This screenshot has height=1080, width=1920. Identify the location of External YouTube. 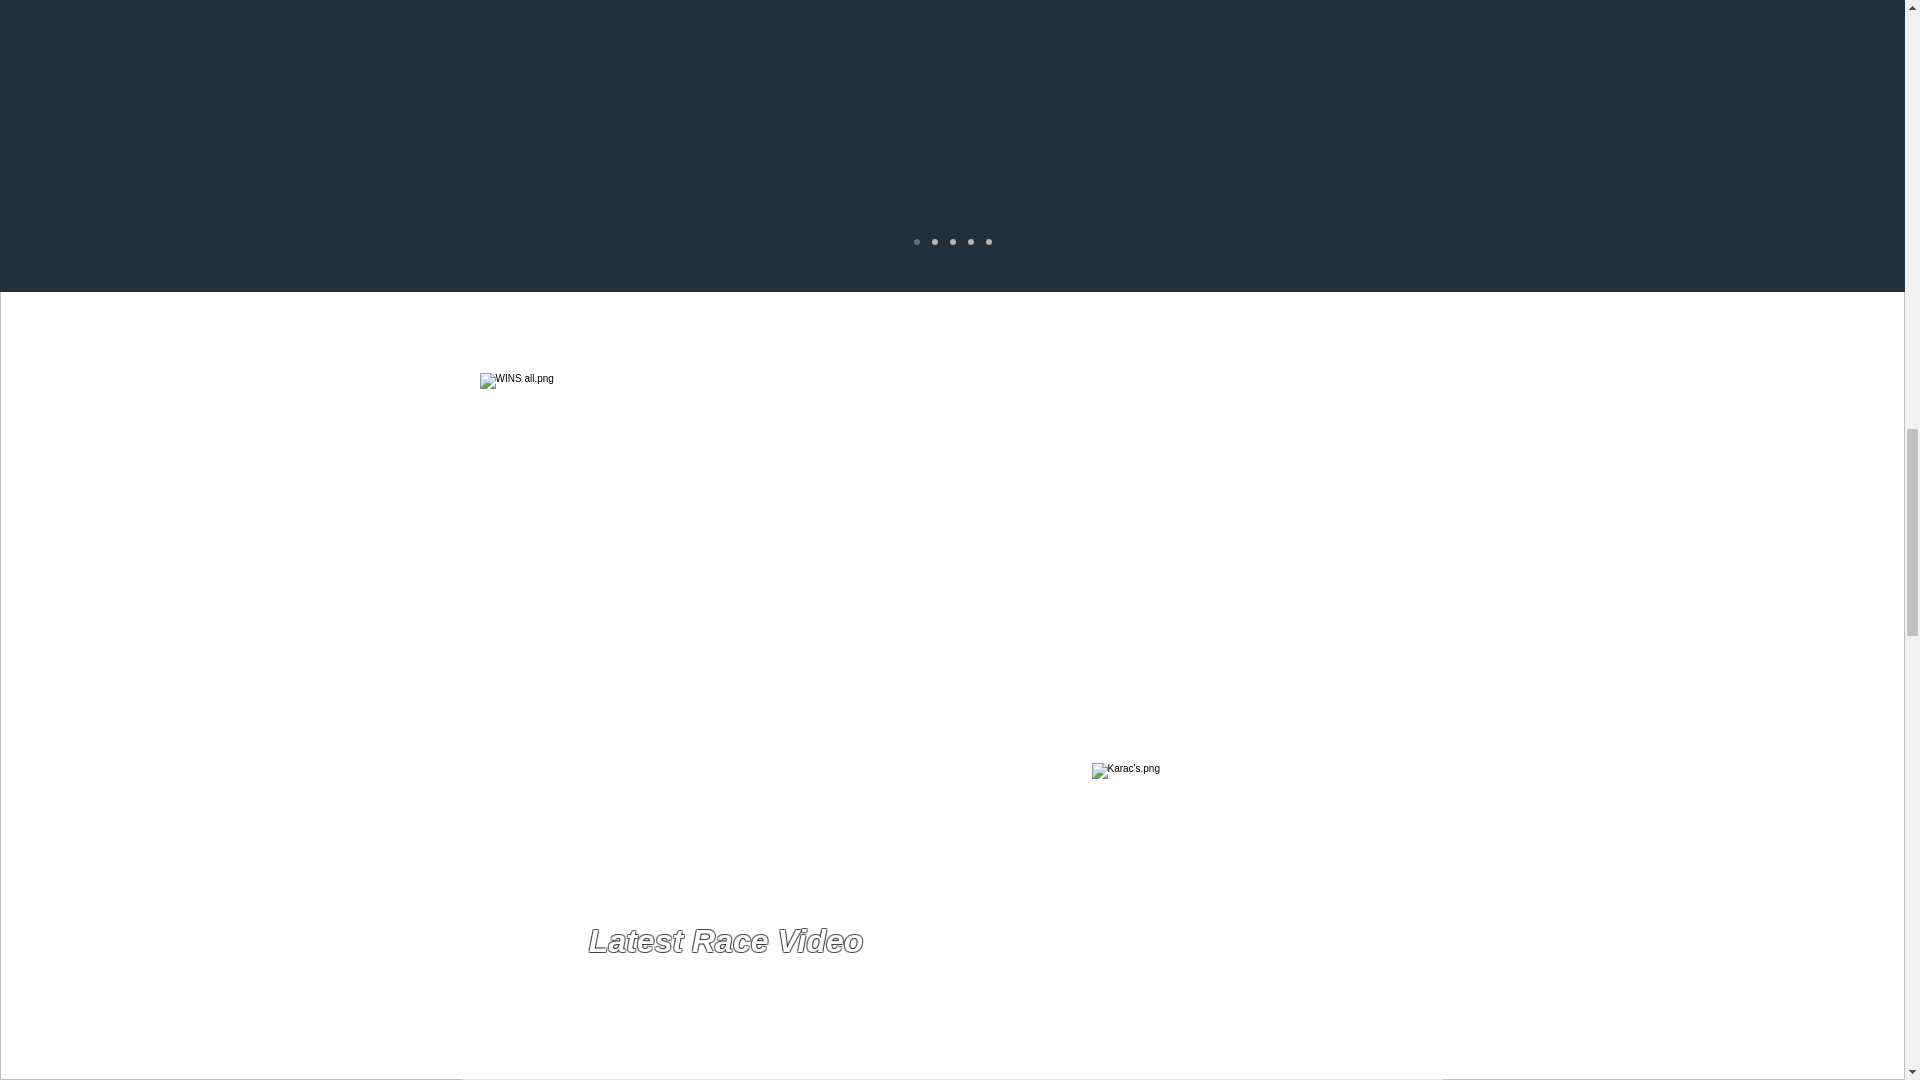
(750, 1045).